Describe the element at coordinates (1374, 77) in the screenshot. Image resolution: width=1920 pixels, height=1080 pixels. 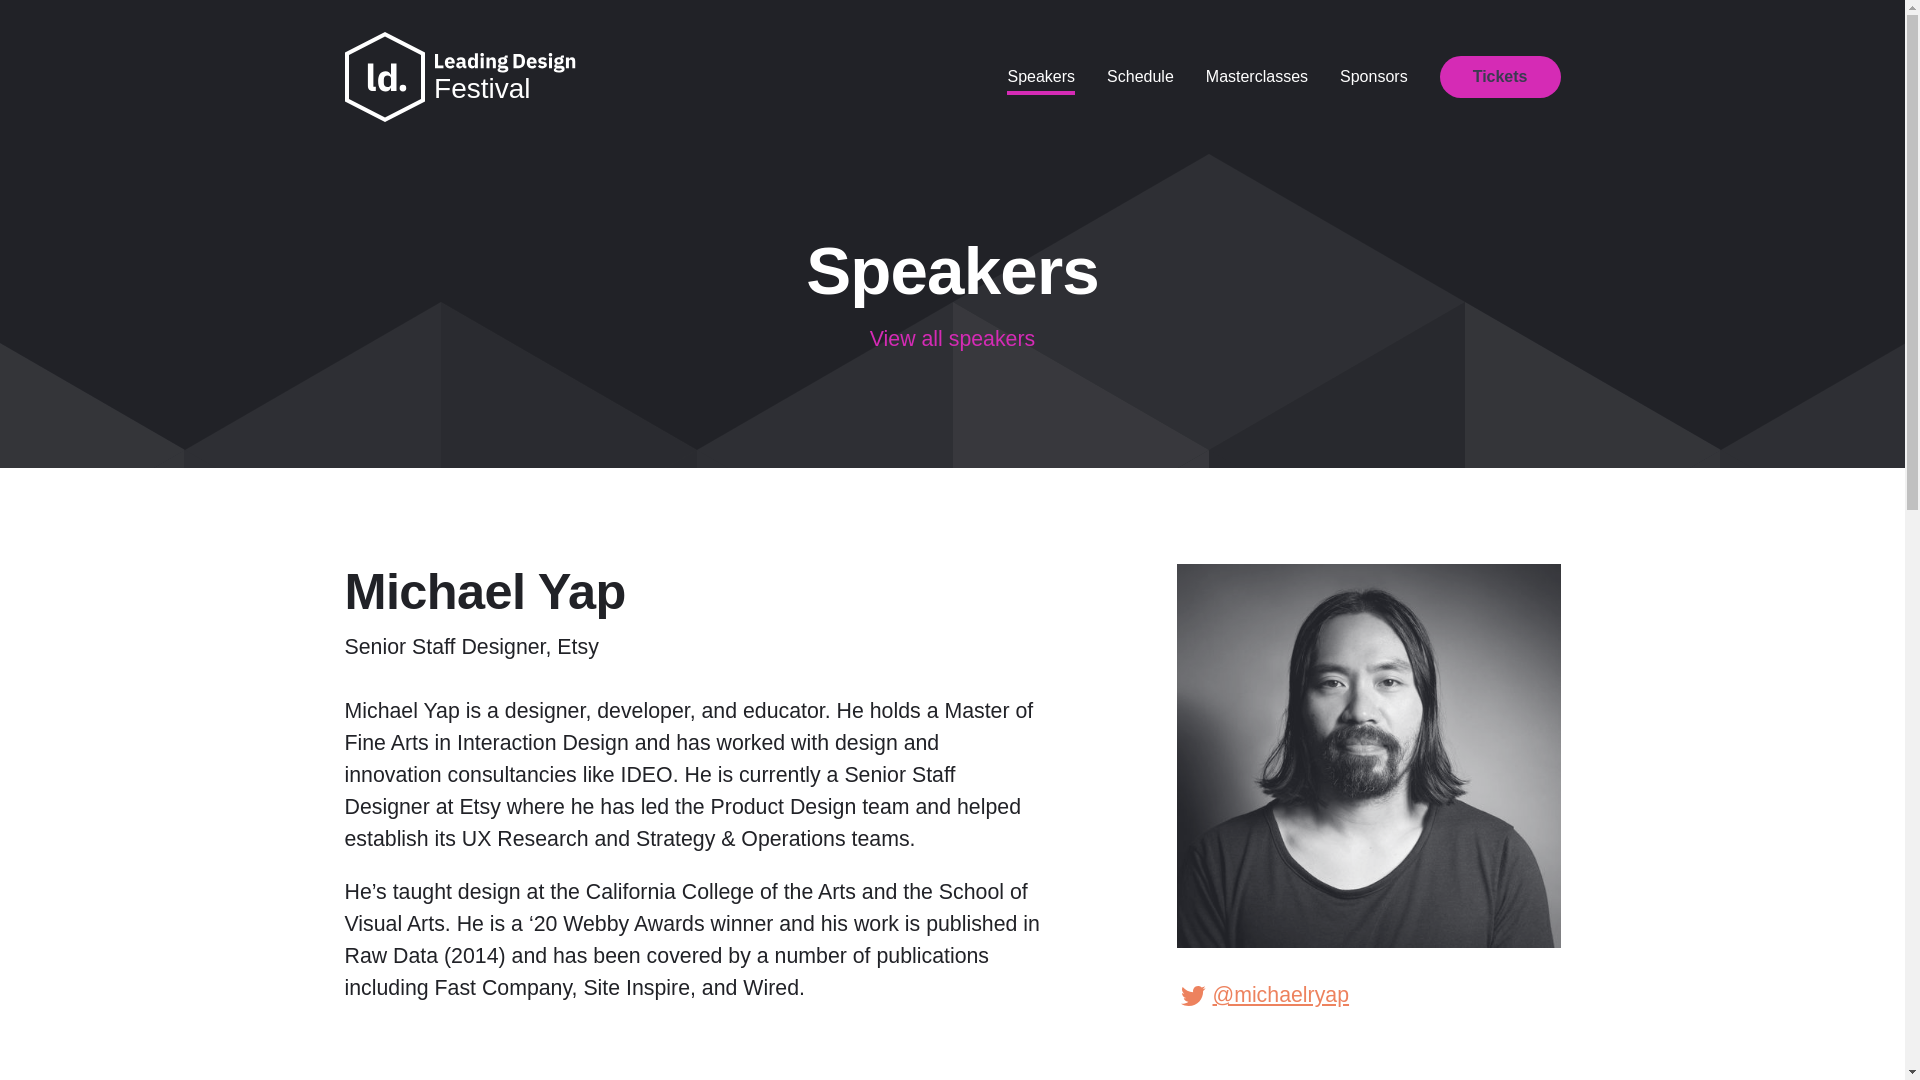
I see `Sponsors` at that location.